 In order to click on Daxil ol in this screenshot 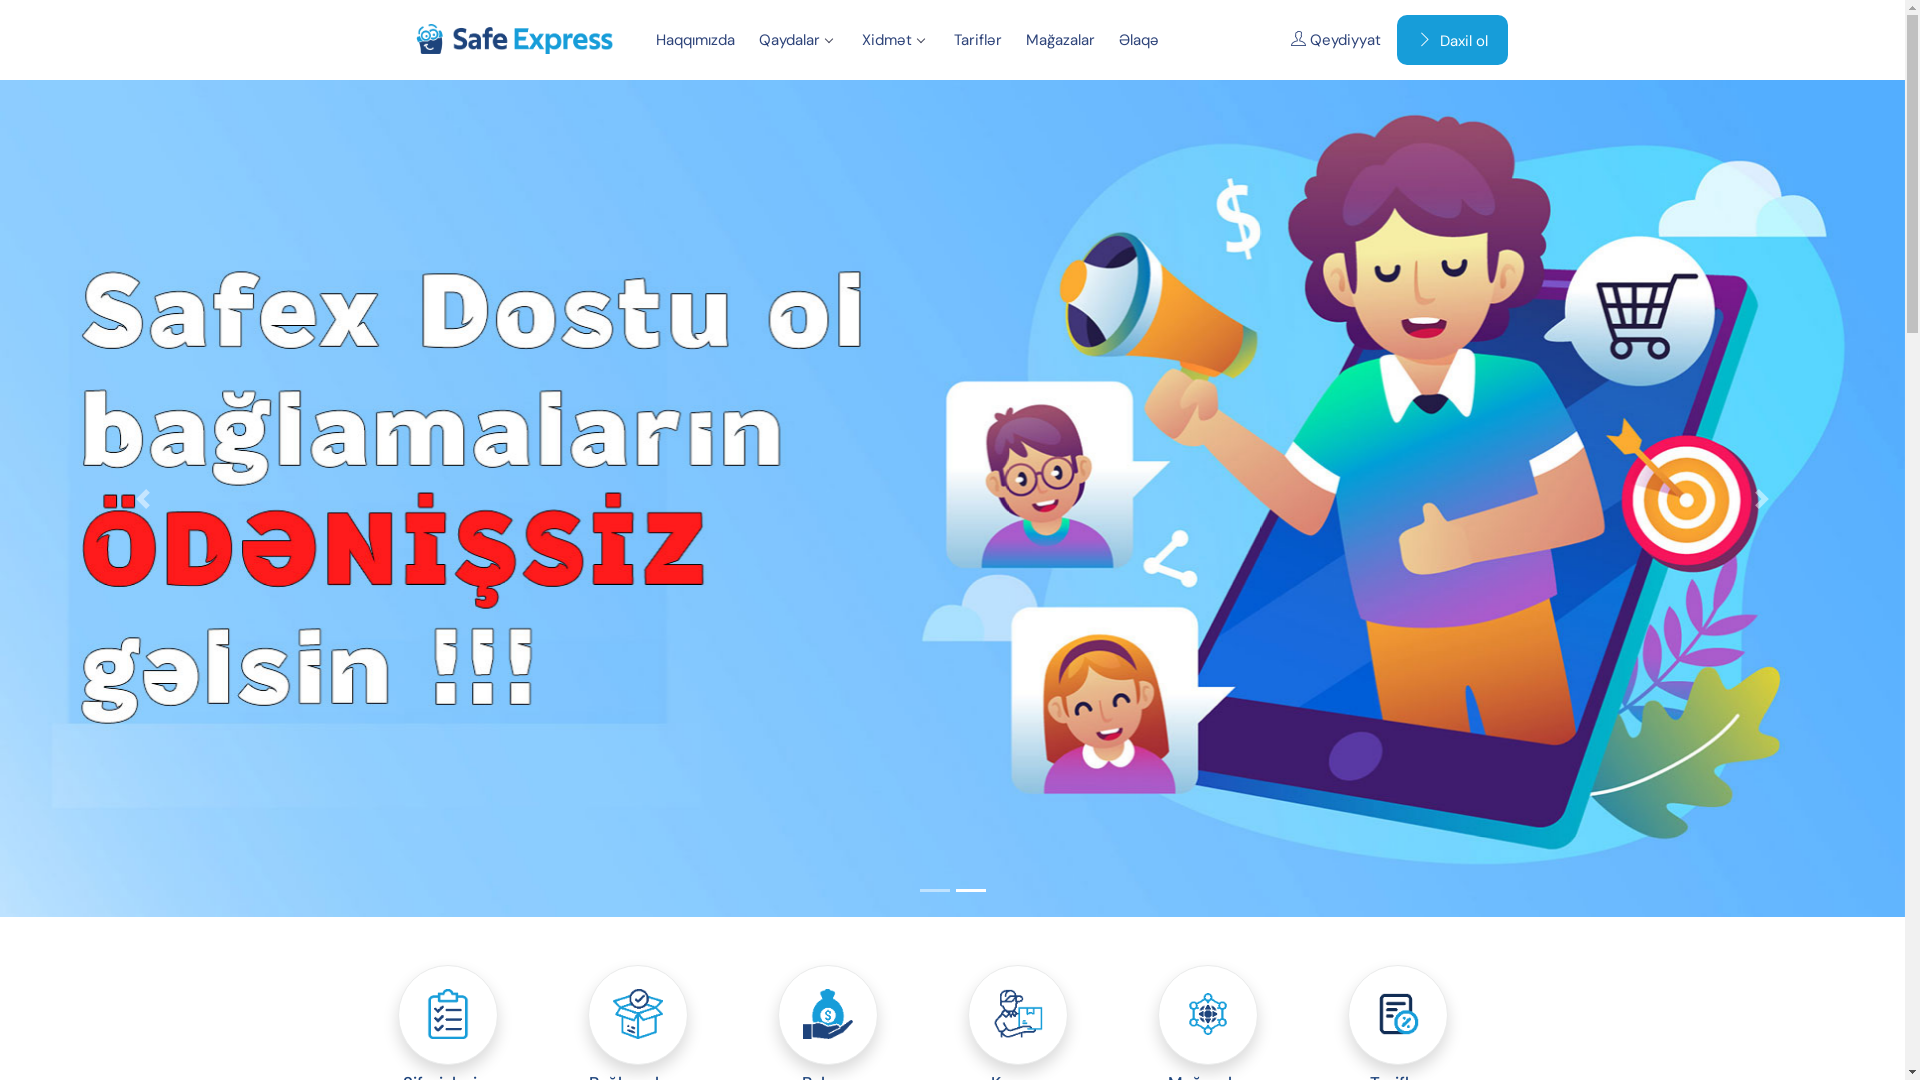, I will do `click(1452, 41)`.